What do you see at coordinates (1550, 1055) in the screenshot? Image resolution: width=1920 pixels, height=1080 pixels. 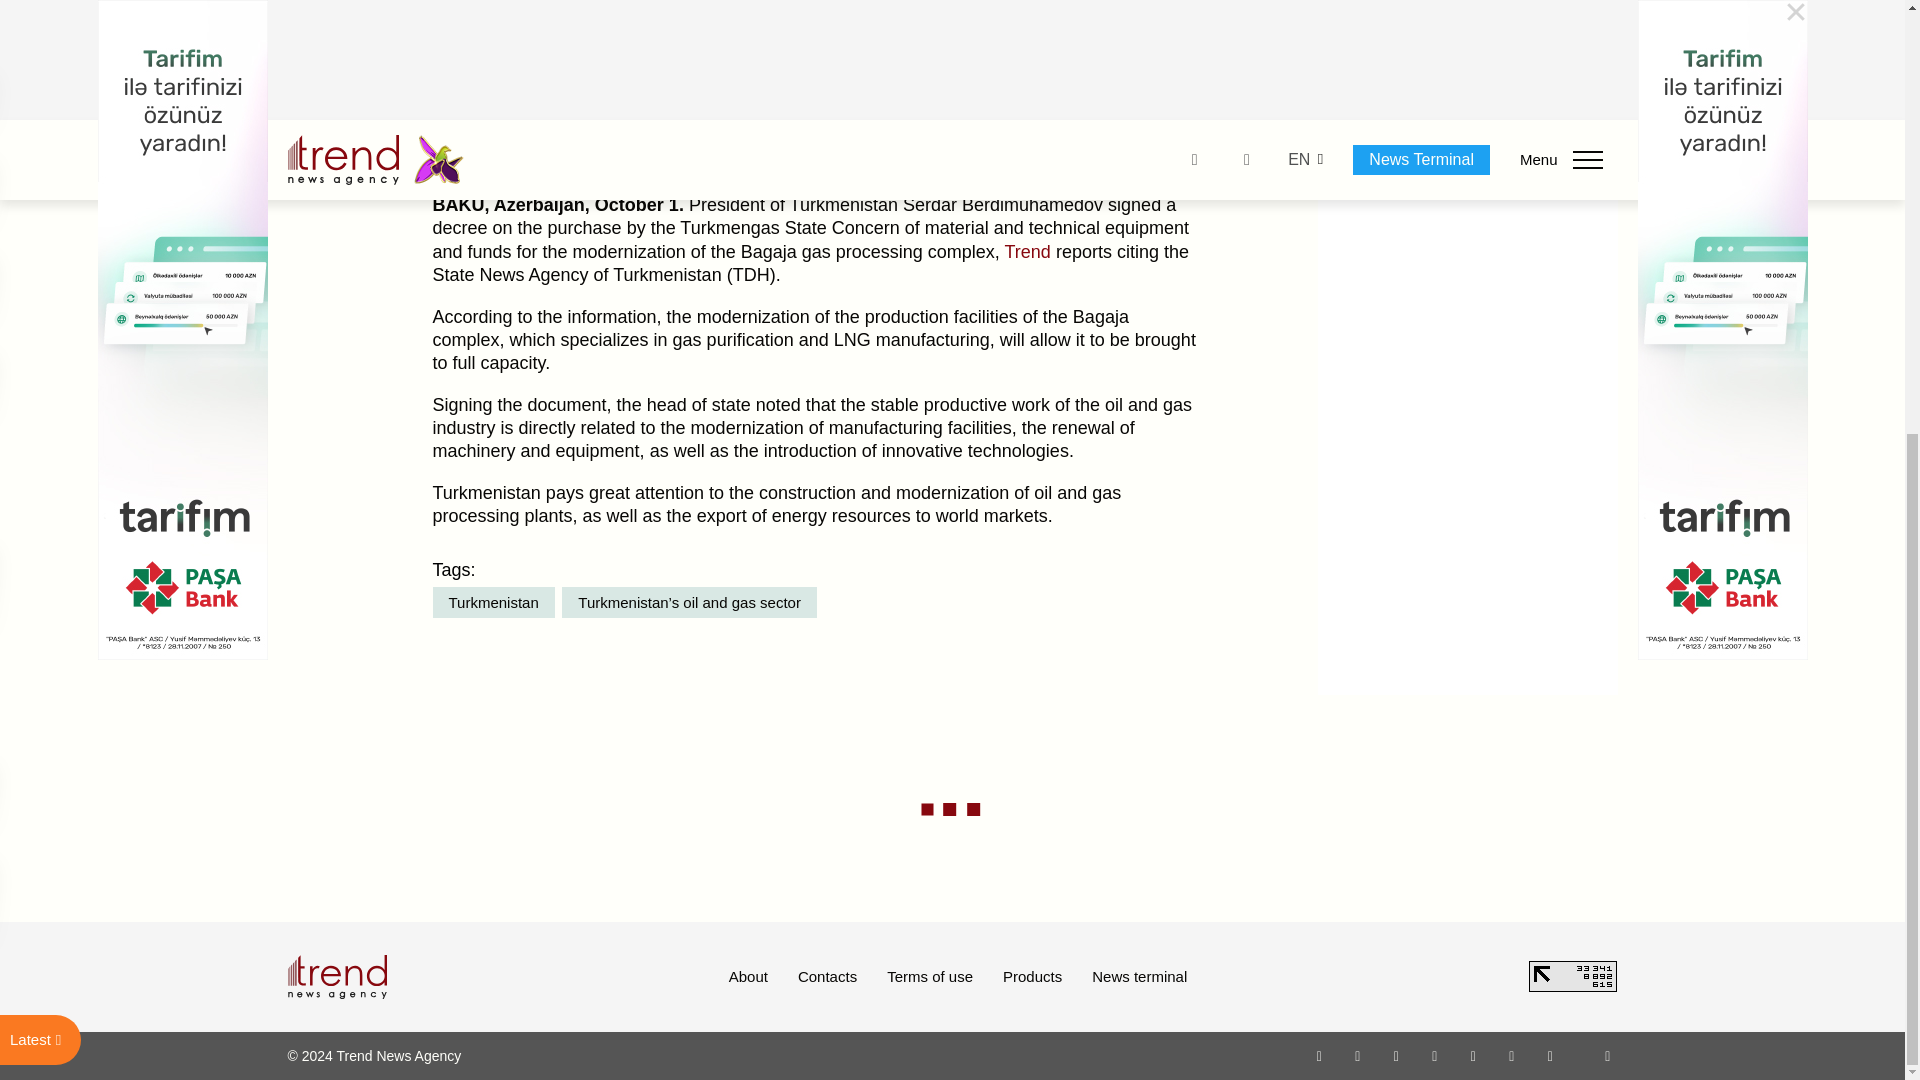 I see `Android App` at bounding box center [1550, 1055].